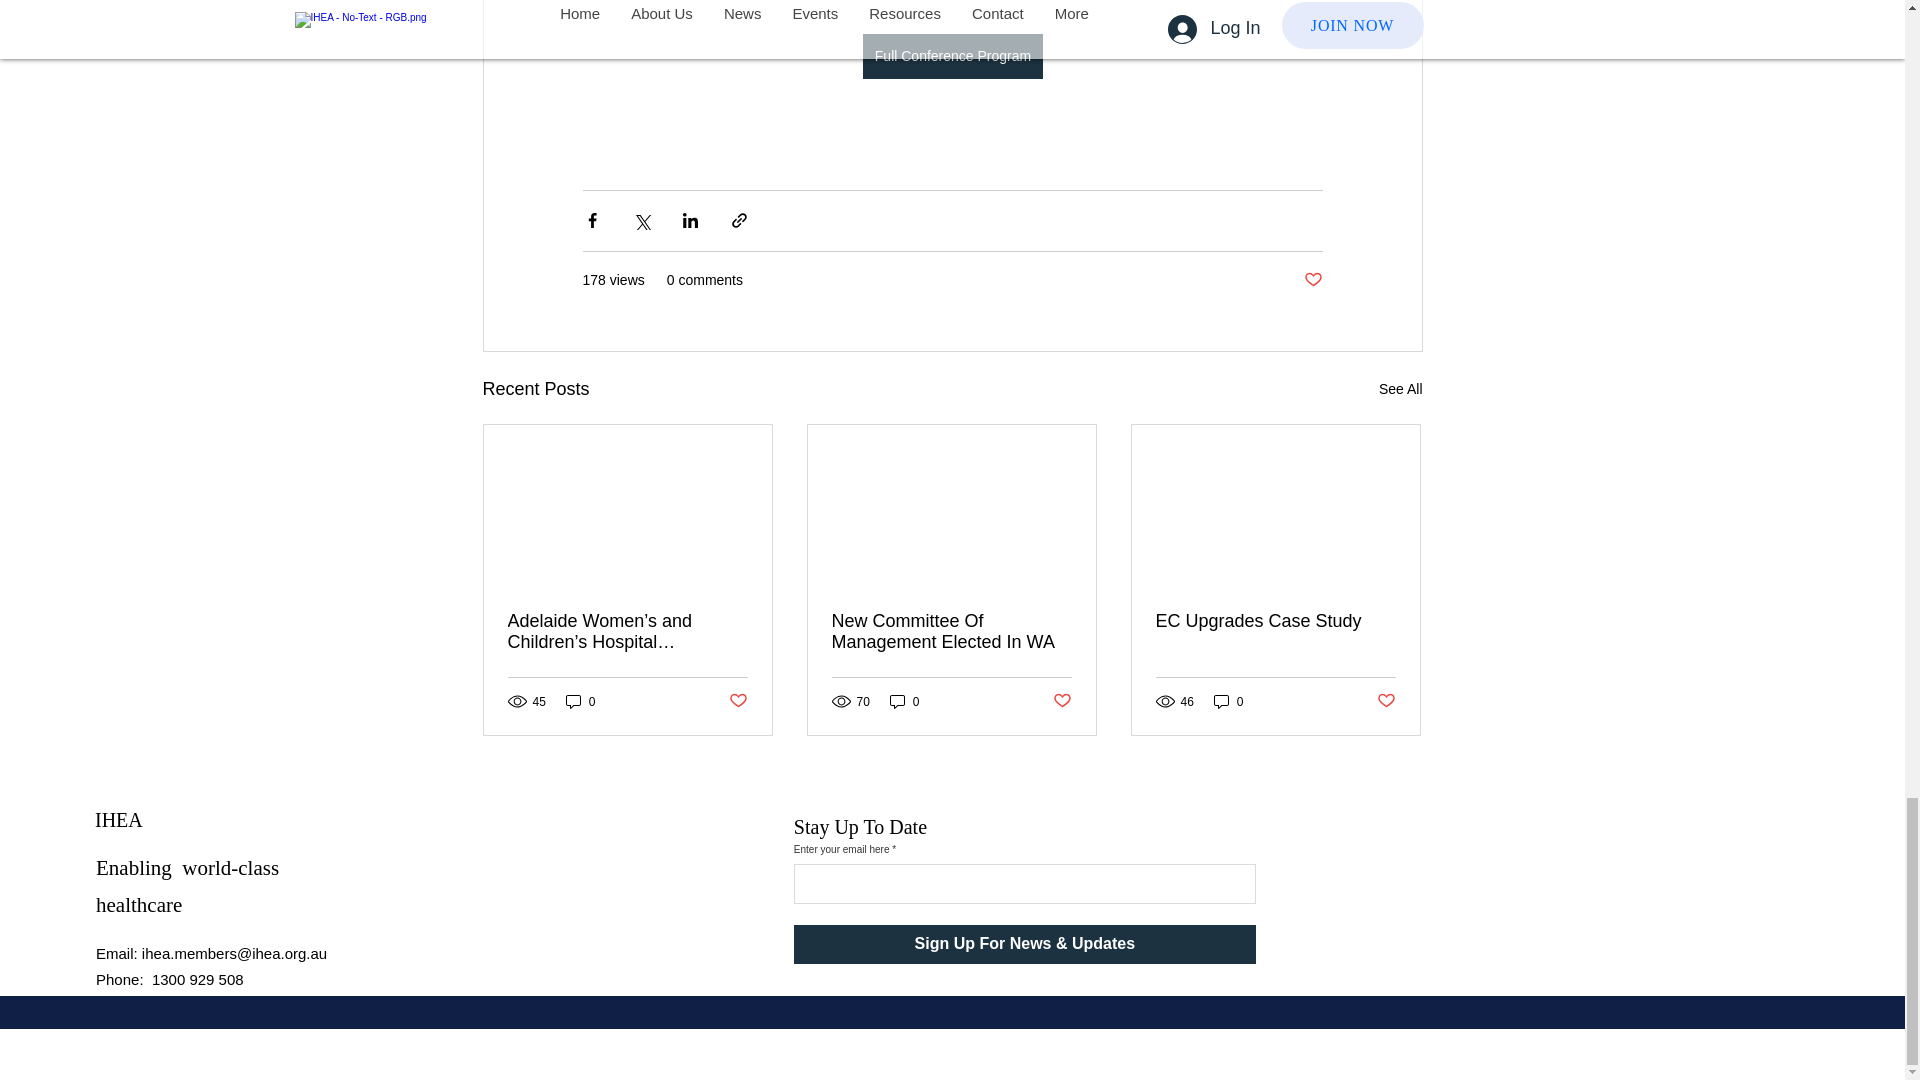 The image size is (1920, 1080). Describe the element at coordinates (1062, 701) in the screenshot. I see `Post not marked as liked` at that location.